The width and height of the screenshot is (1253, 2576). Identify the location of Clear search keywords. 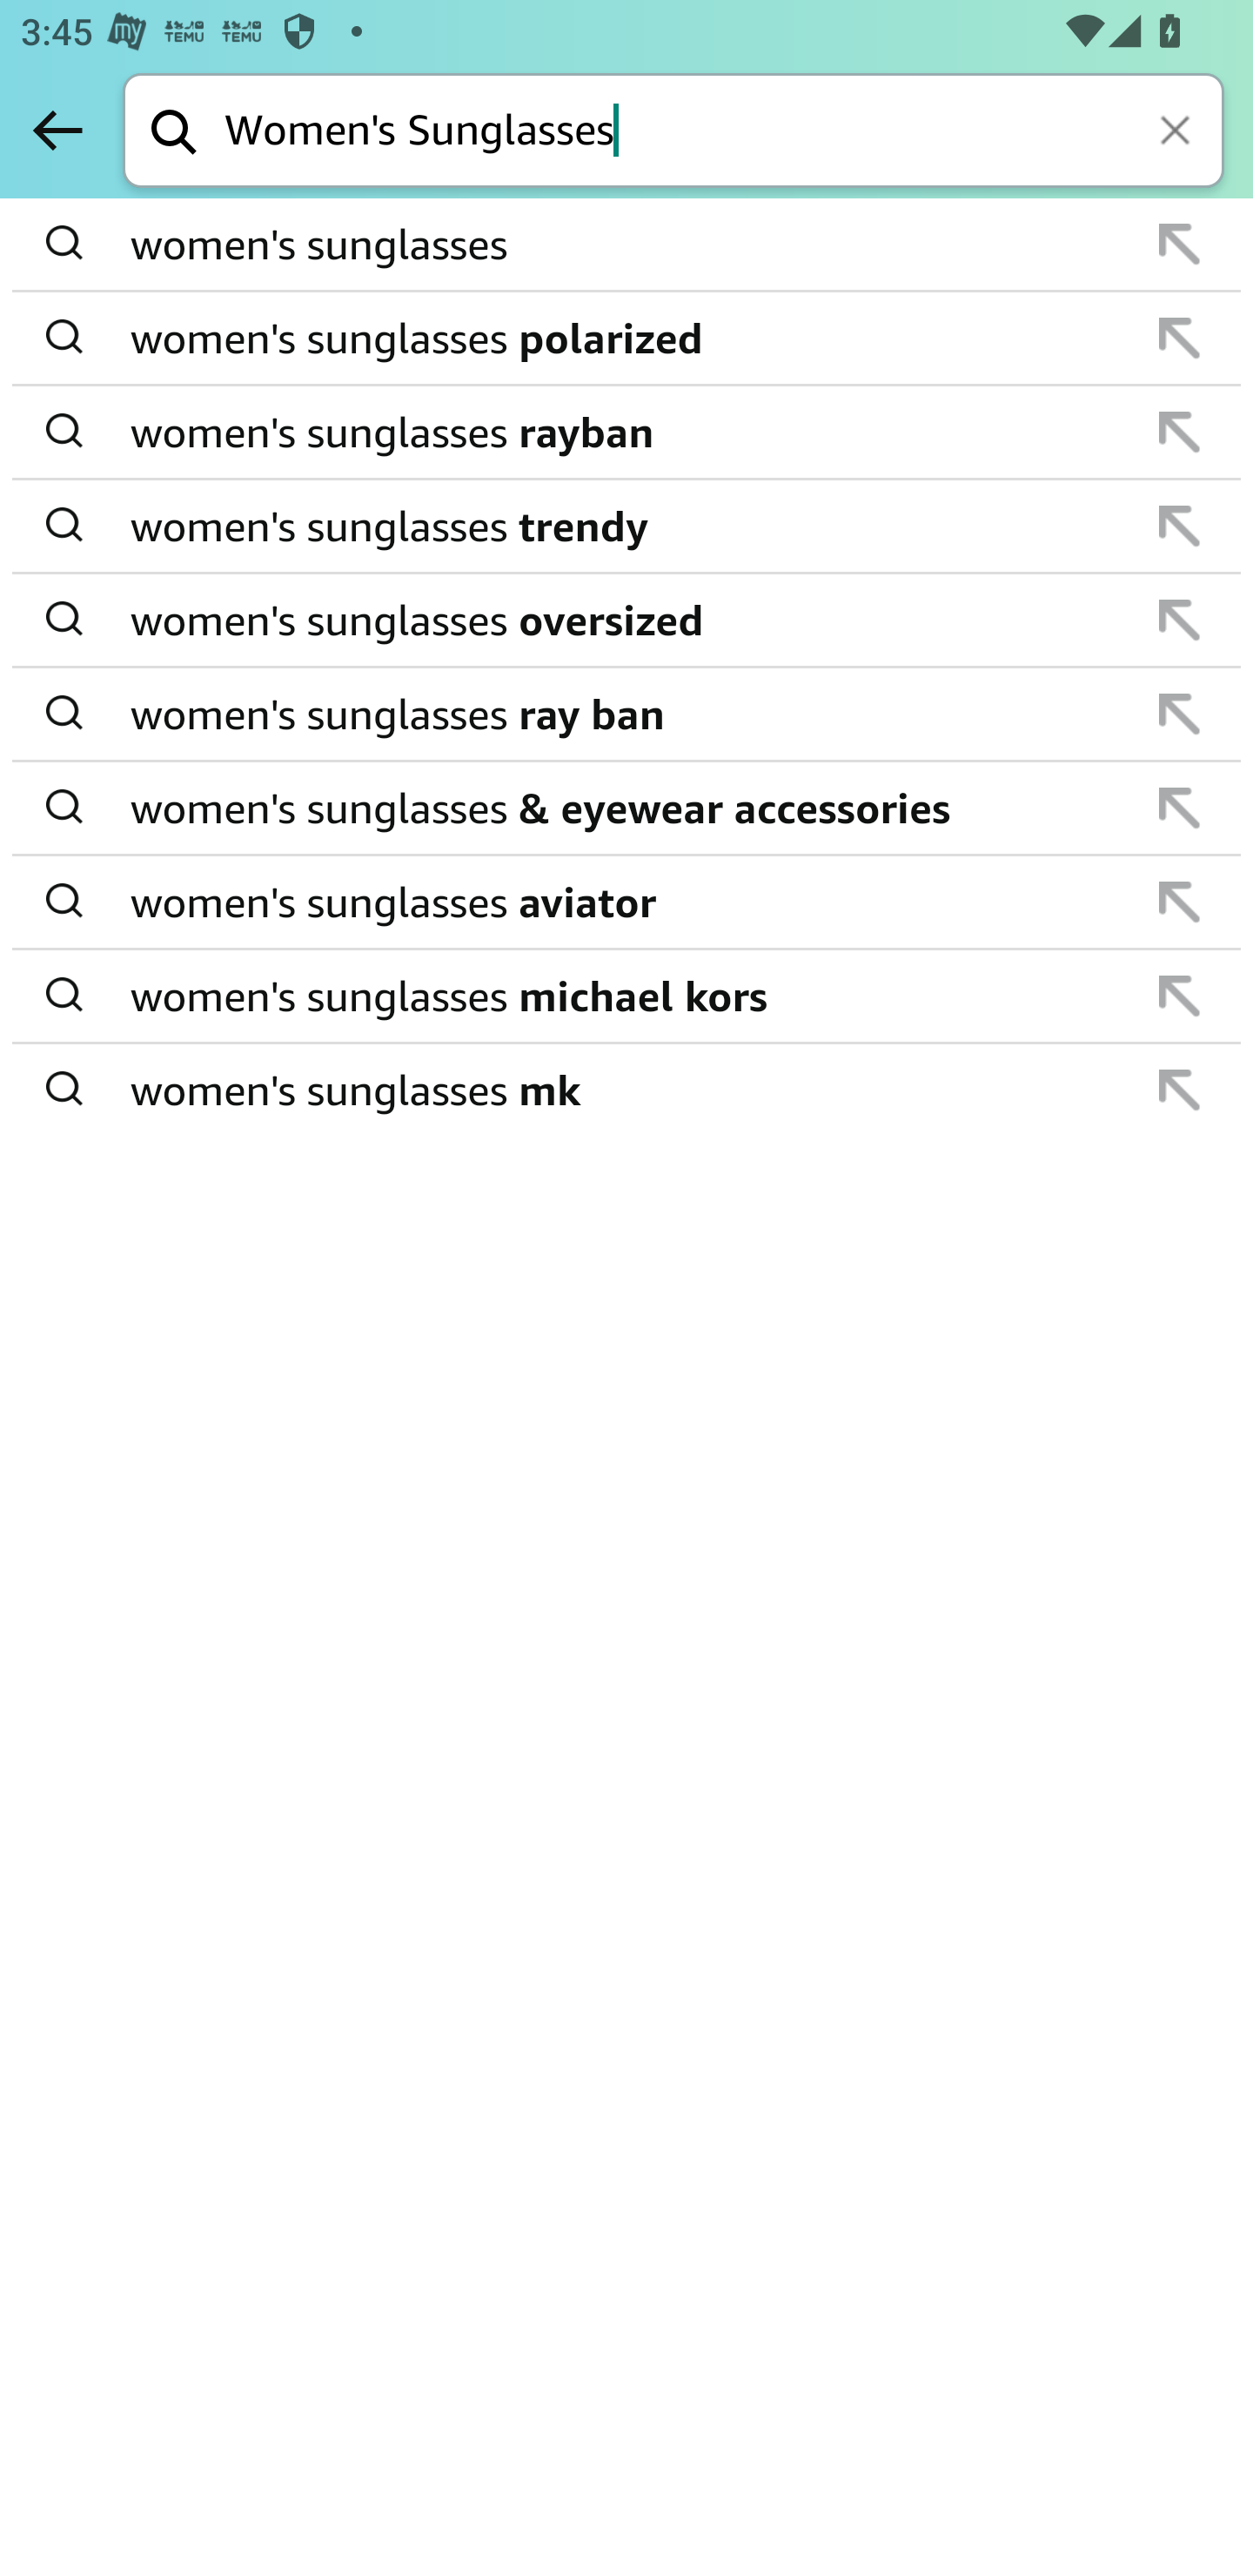
(1178, 132).